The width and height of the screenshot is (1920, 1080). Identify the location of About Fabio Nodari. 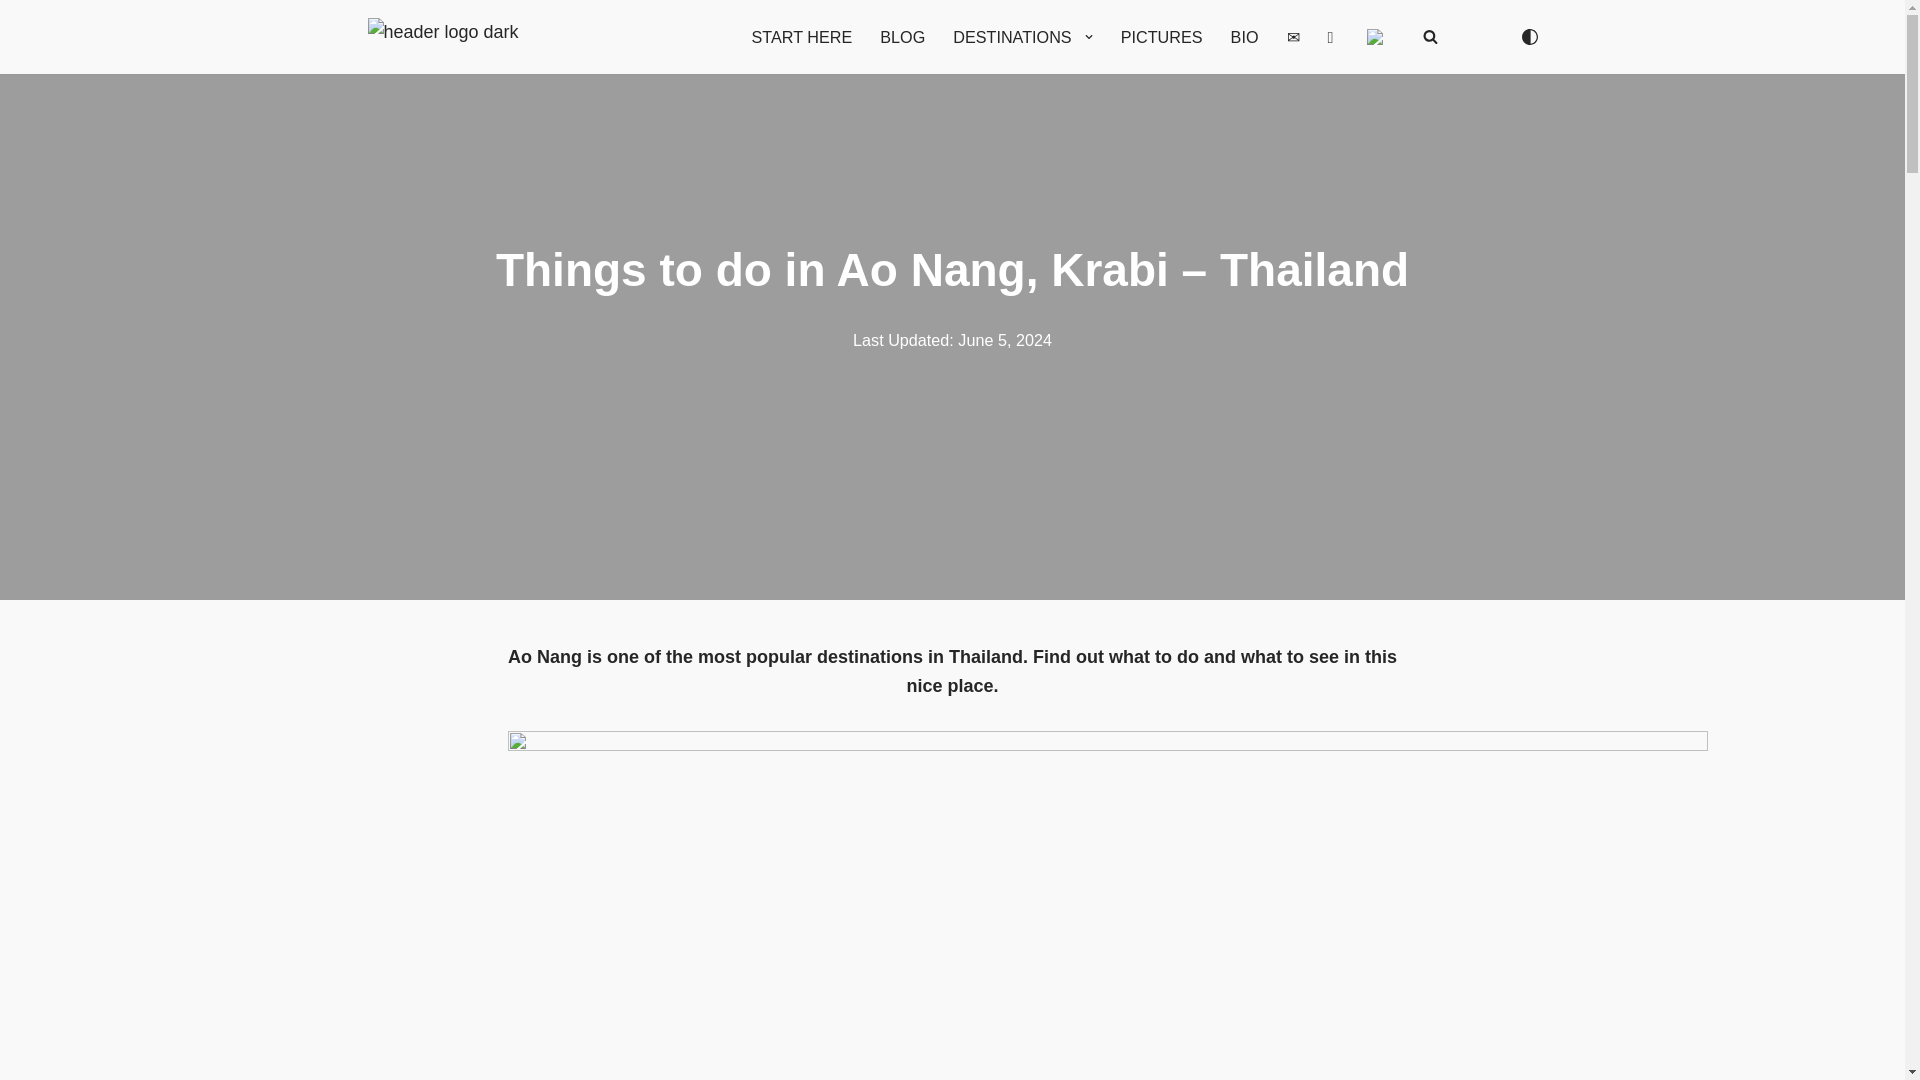
(1244, 36).